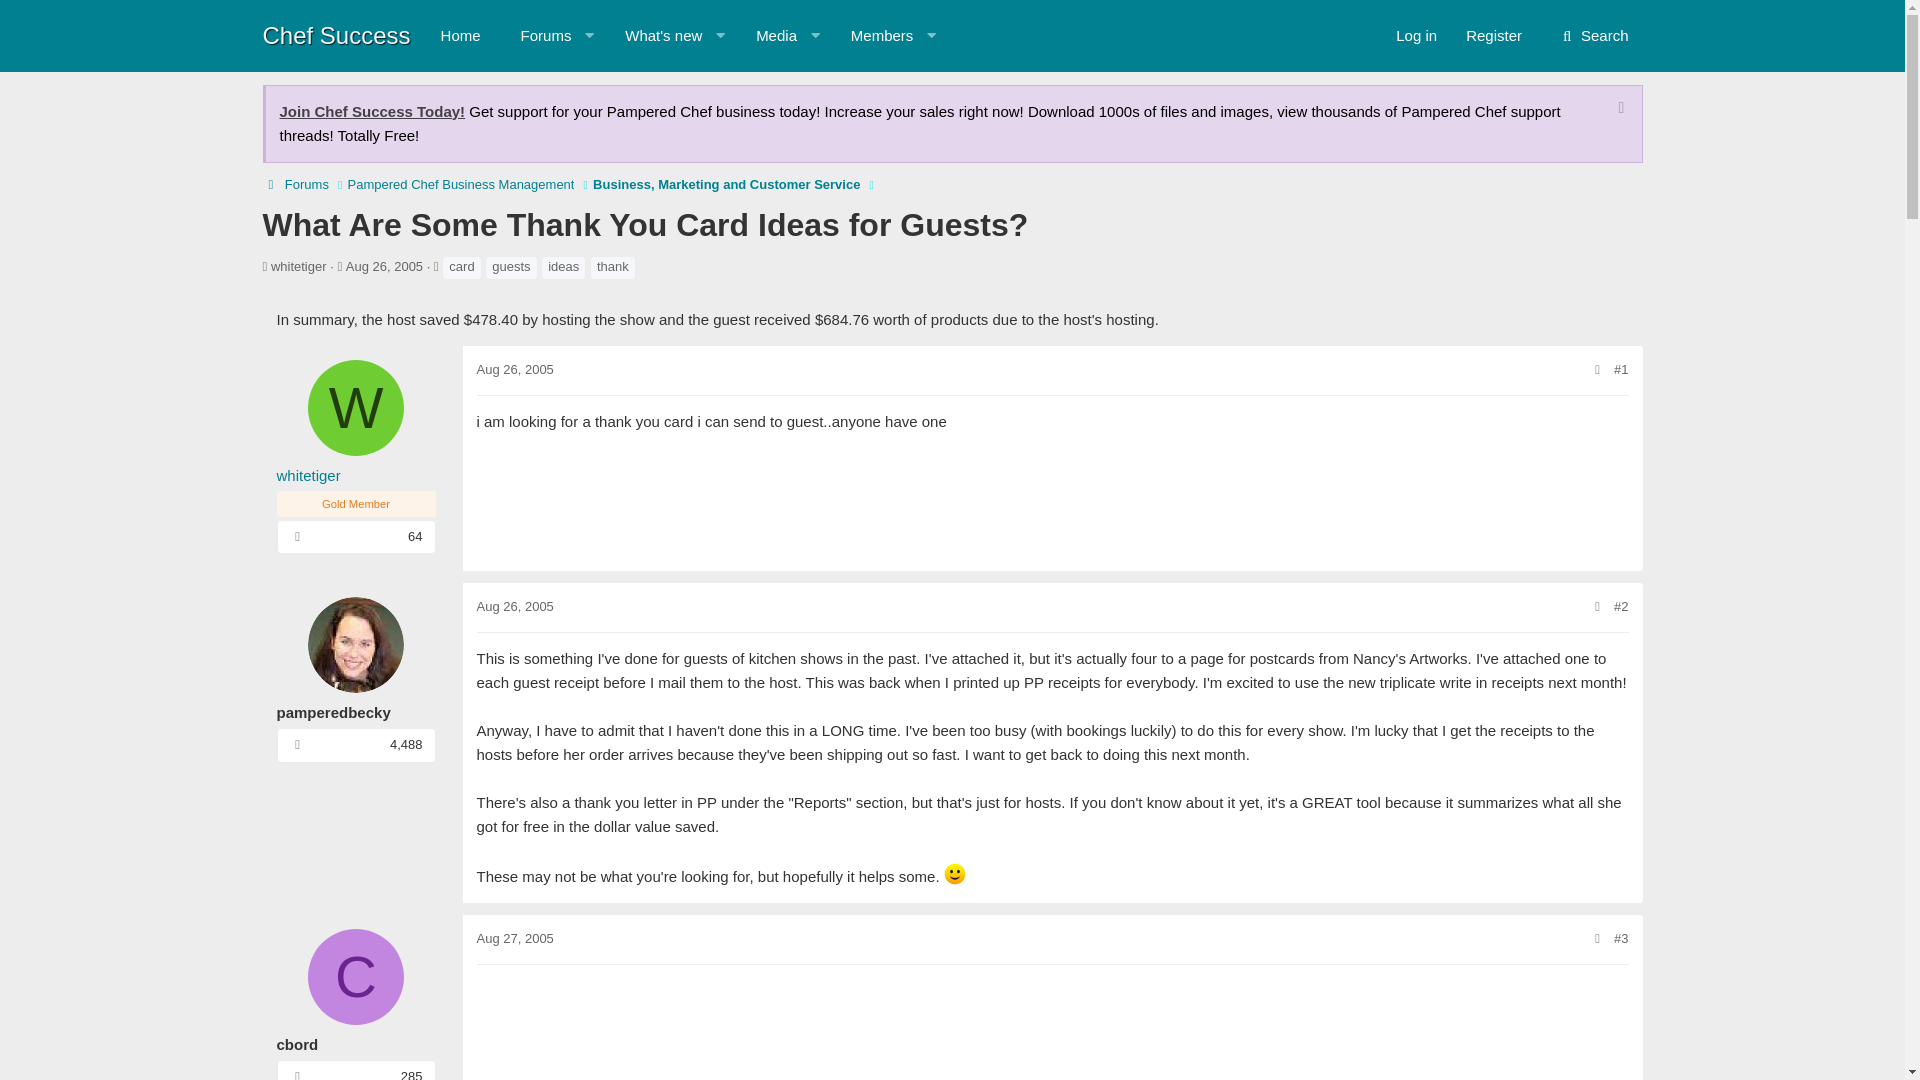 The image size is (1920, 1080). I want to click on Register, so click(297, 744).